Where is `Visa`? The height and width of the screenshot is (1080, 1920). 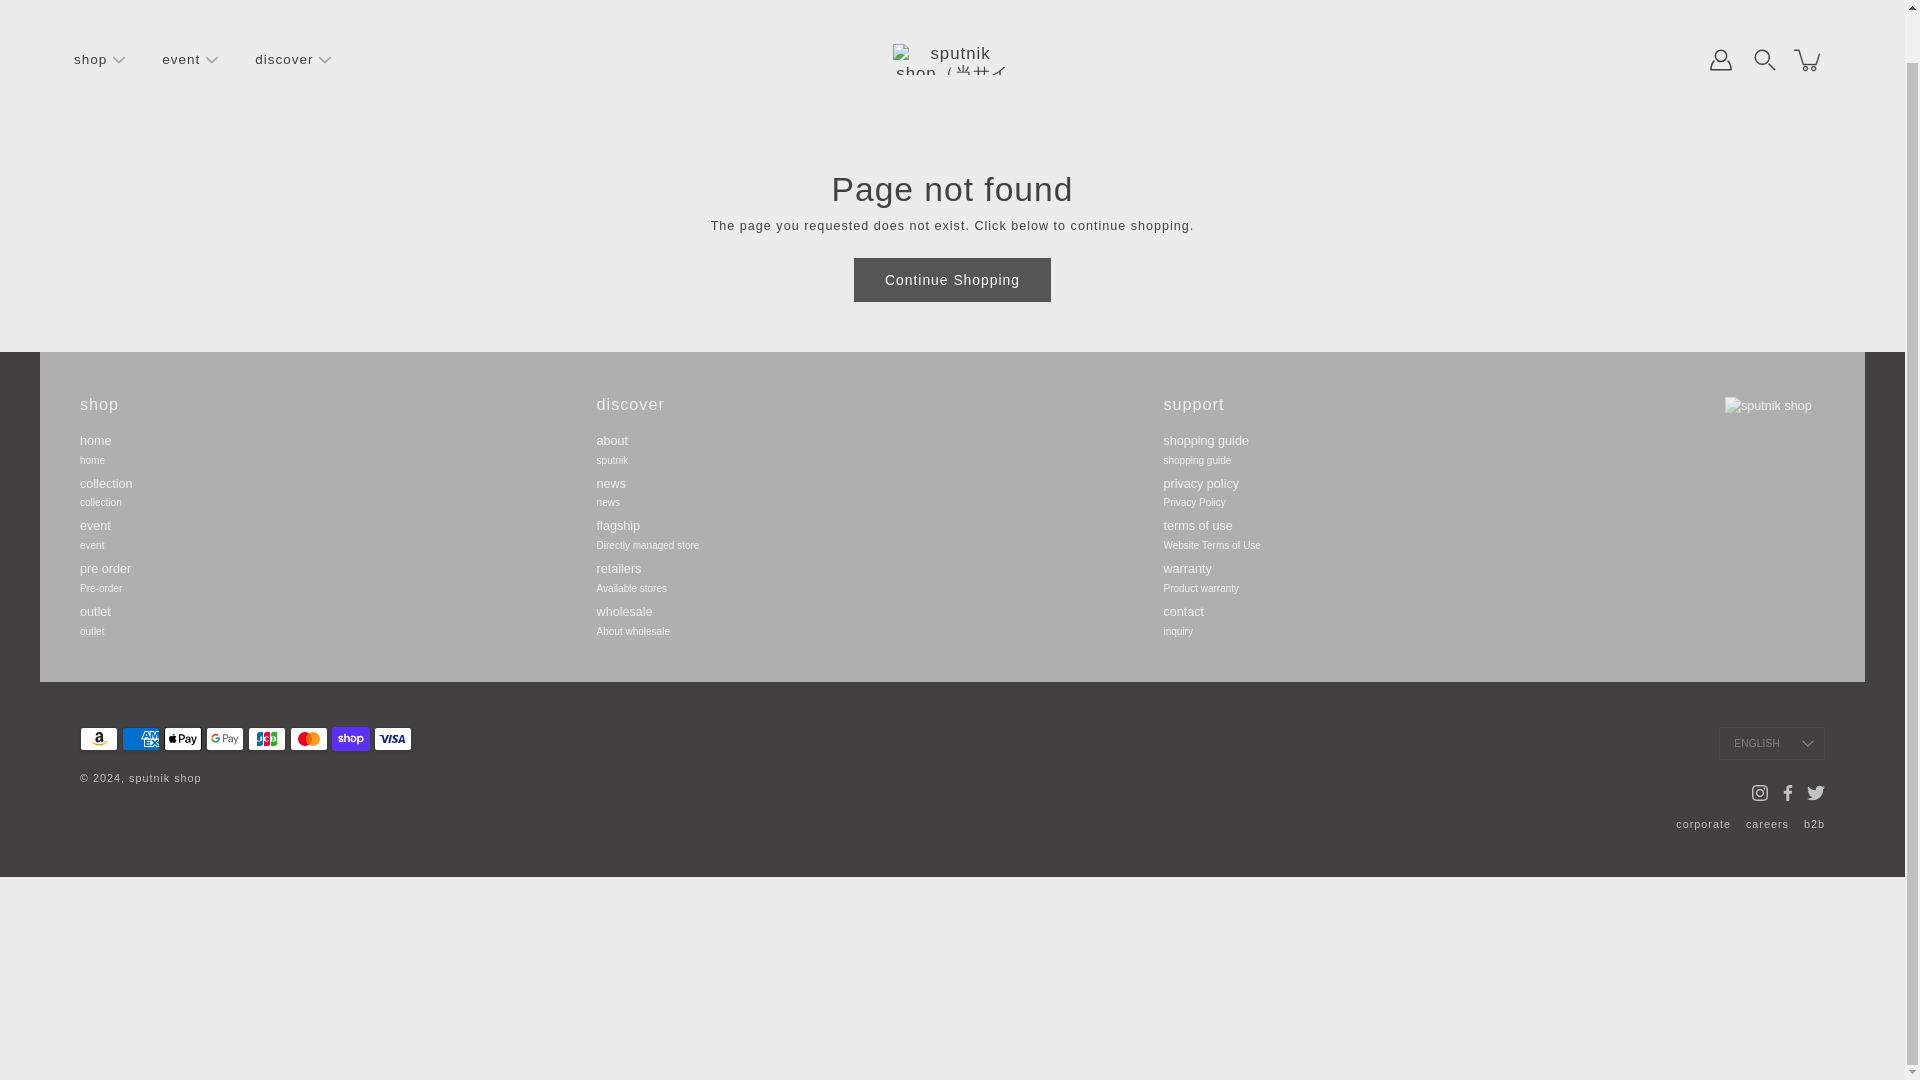 Visa is located at coordinates (393, 738).